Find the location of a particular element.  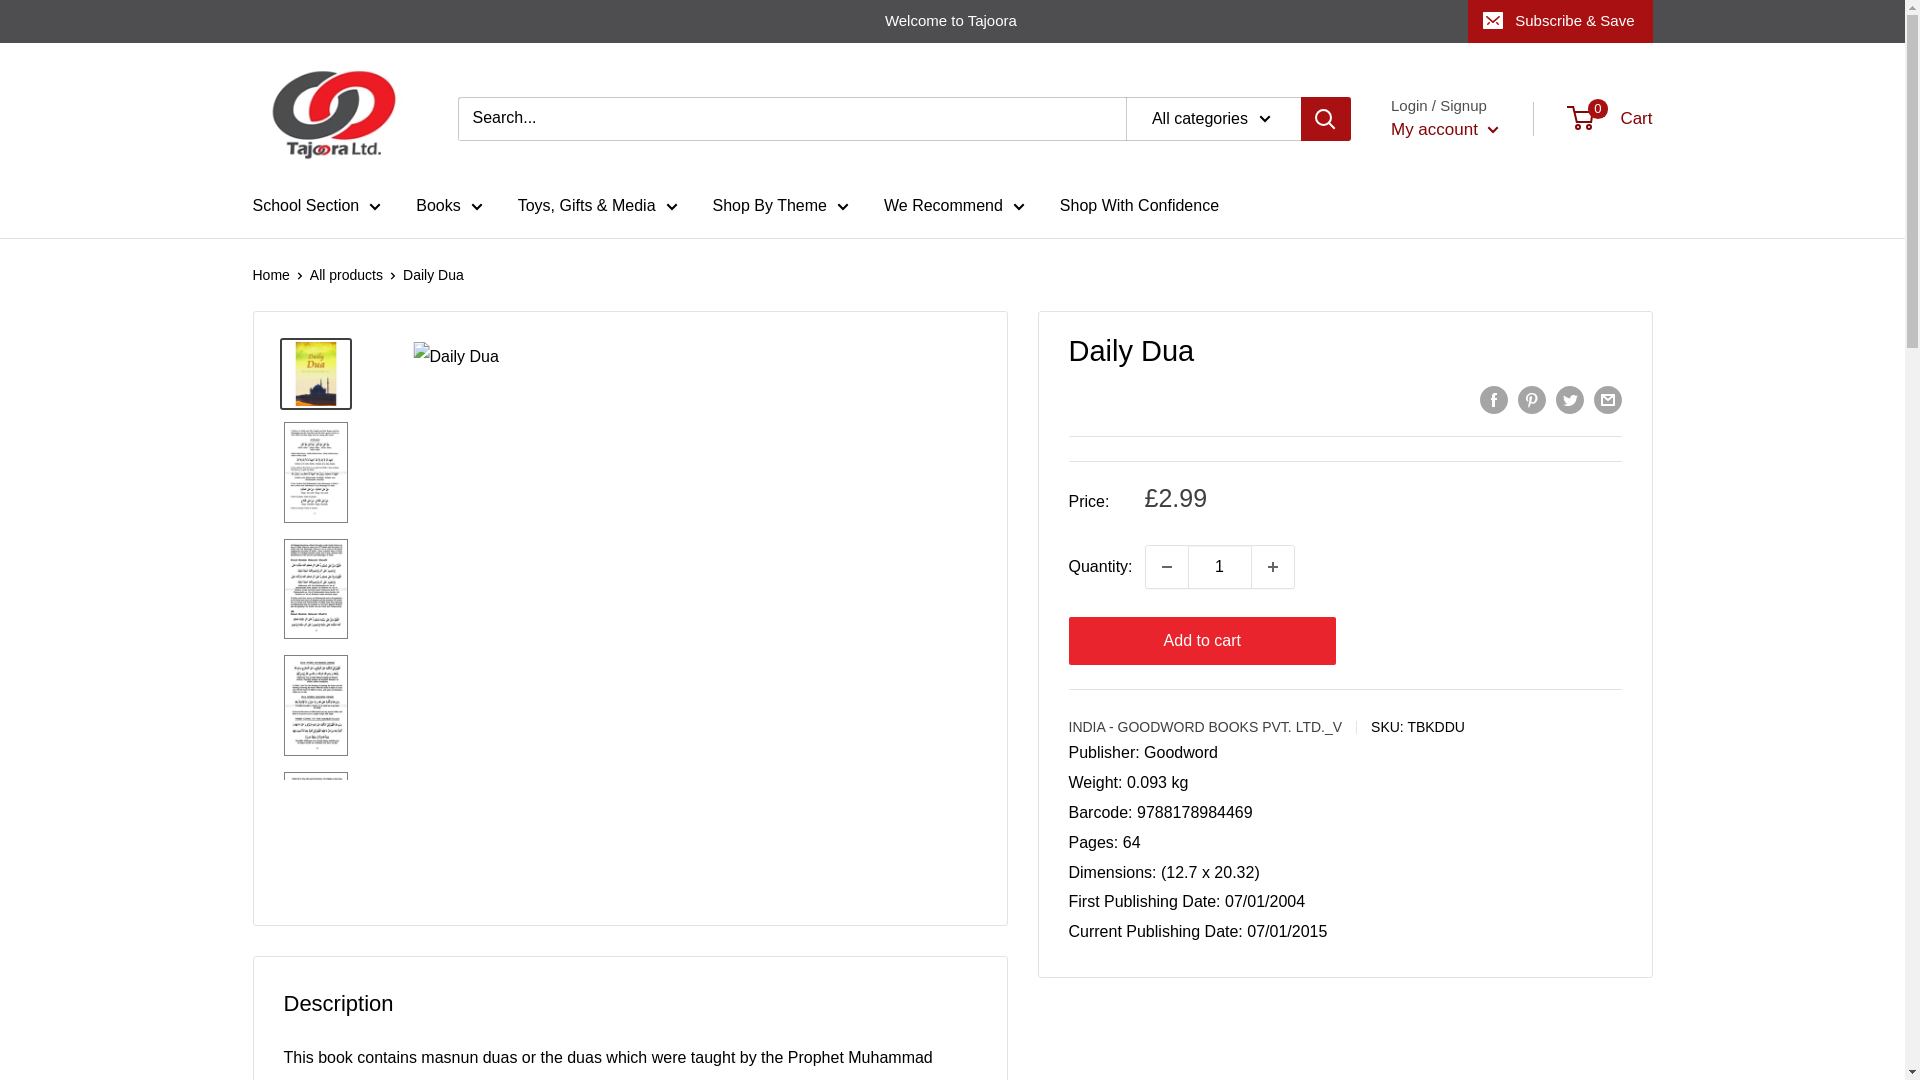

1 is located at coordinates (1220, 566).